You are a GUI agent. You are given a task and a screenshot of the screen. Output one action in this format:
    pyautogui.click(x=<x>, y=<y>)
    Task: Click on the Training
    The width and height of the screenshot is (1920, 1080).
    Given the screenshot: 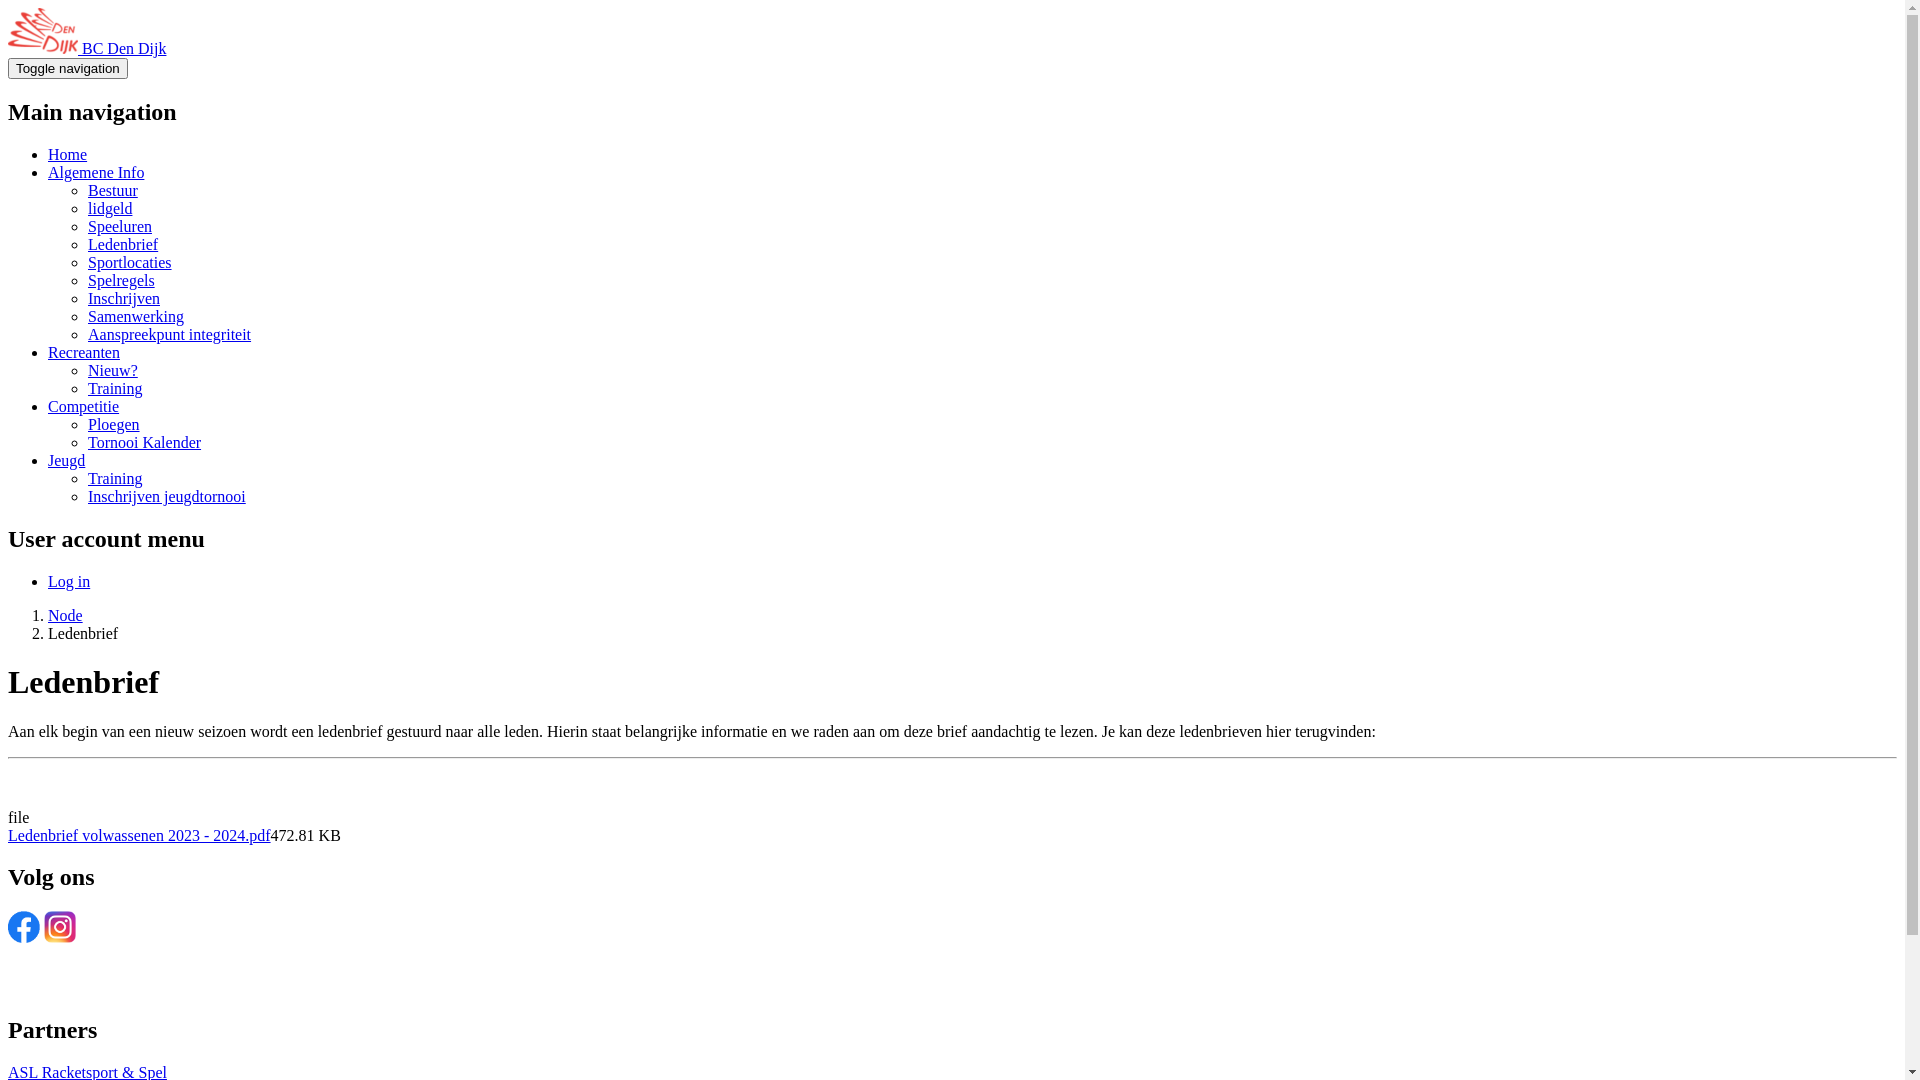 What is the action you would take?
    pyautogui.click(x=116, y=388)
    